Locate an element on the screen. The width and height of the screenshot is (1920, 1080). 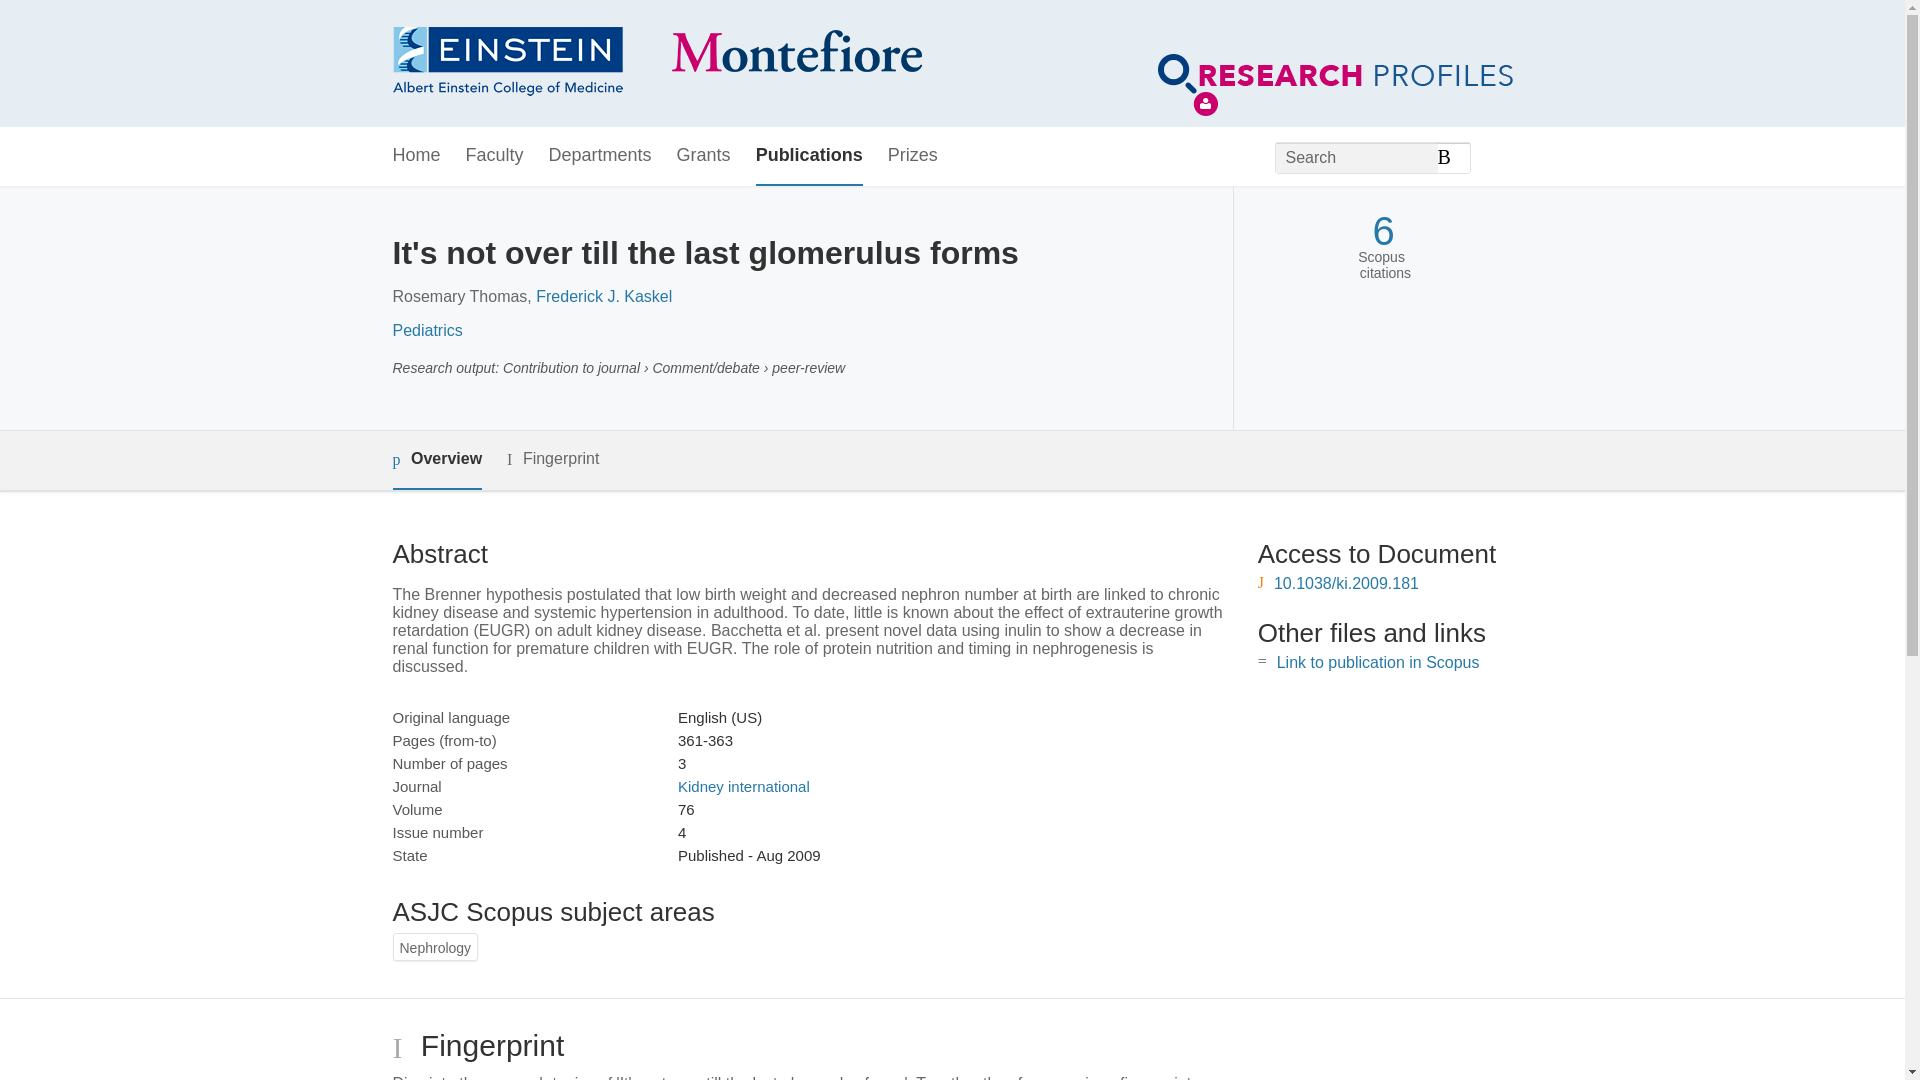
Publications is located at coordinates (809, 156).